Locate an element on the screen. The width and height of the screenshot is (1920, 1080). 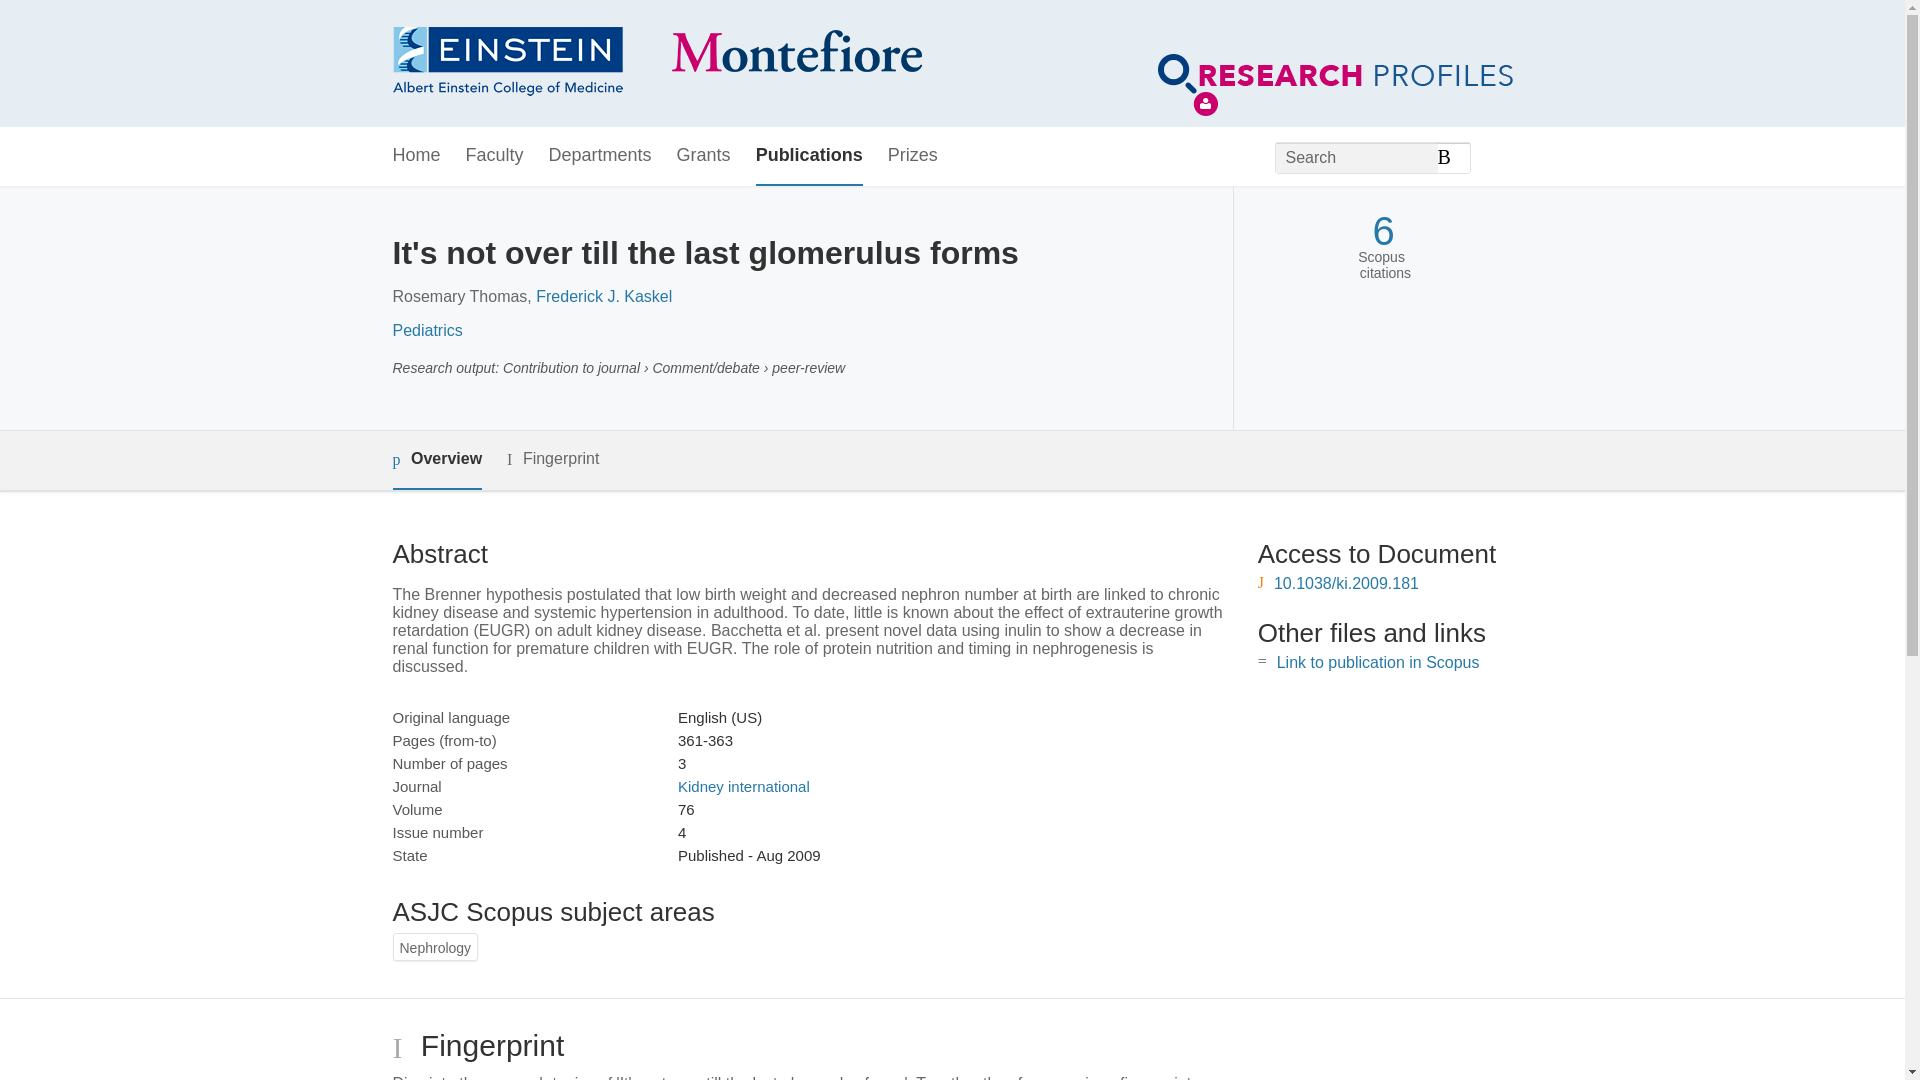
Publications is located at coordinates (809, 156).